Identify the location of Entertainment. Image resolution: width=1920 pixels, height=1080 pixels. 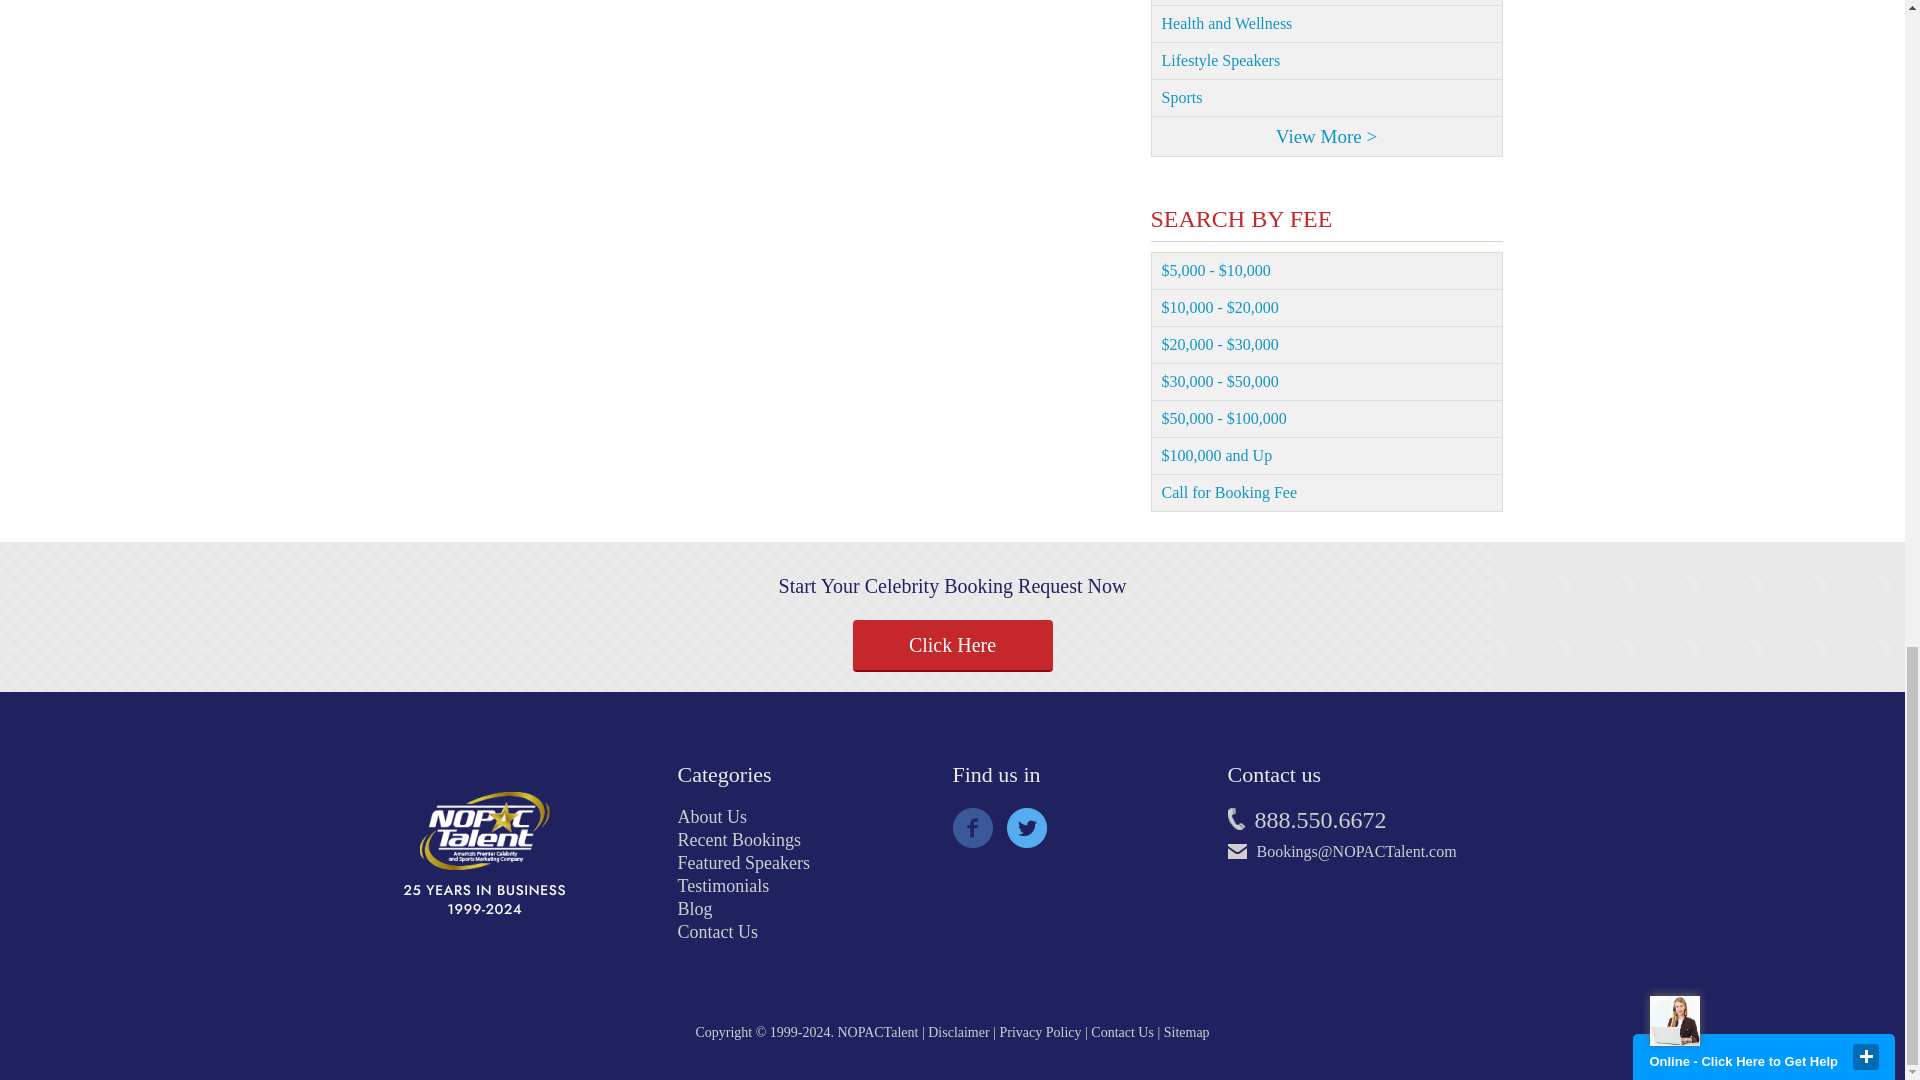
(1326, 3).